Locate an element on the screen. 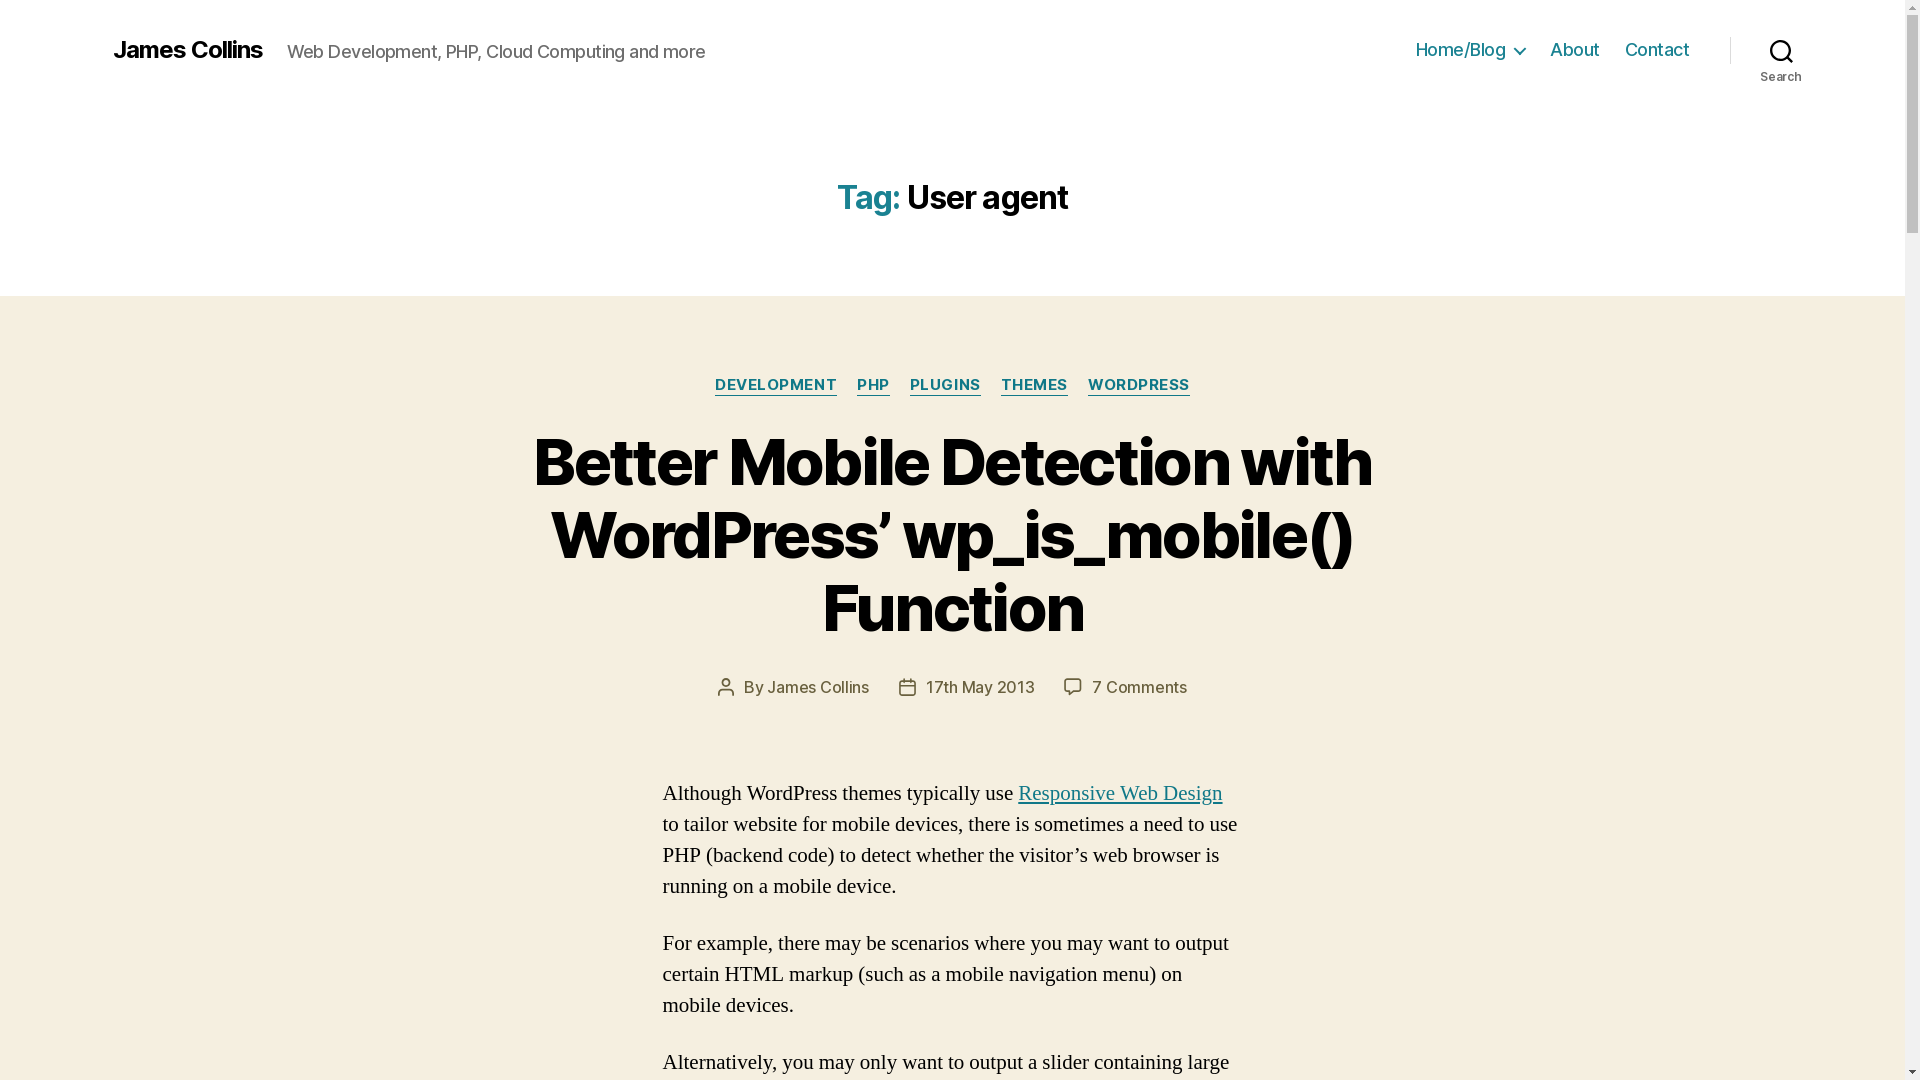  James Collins is located at coordinates (187, 50).